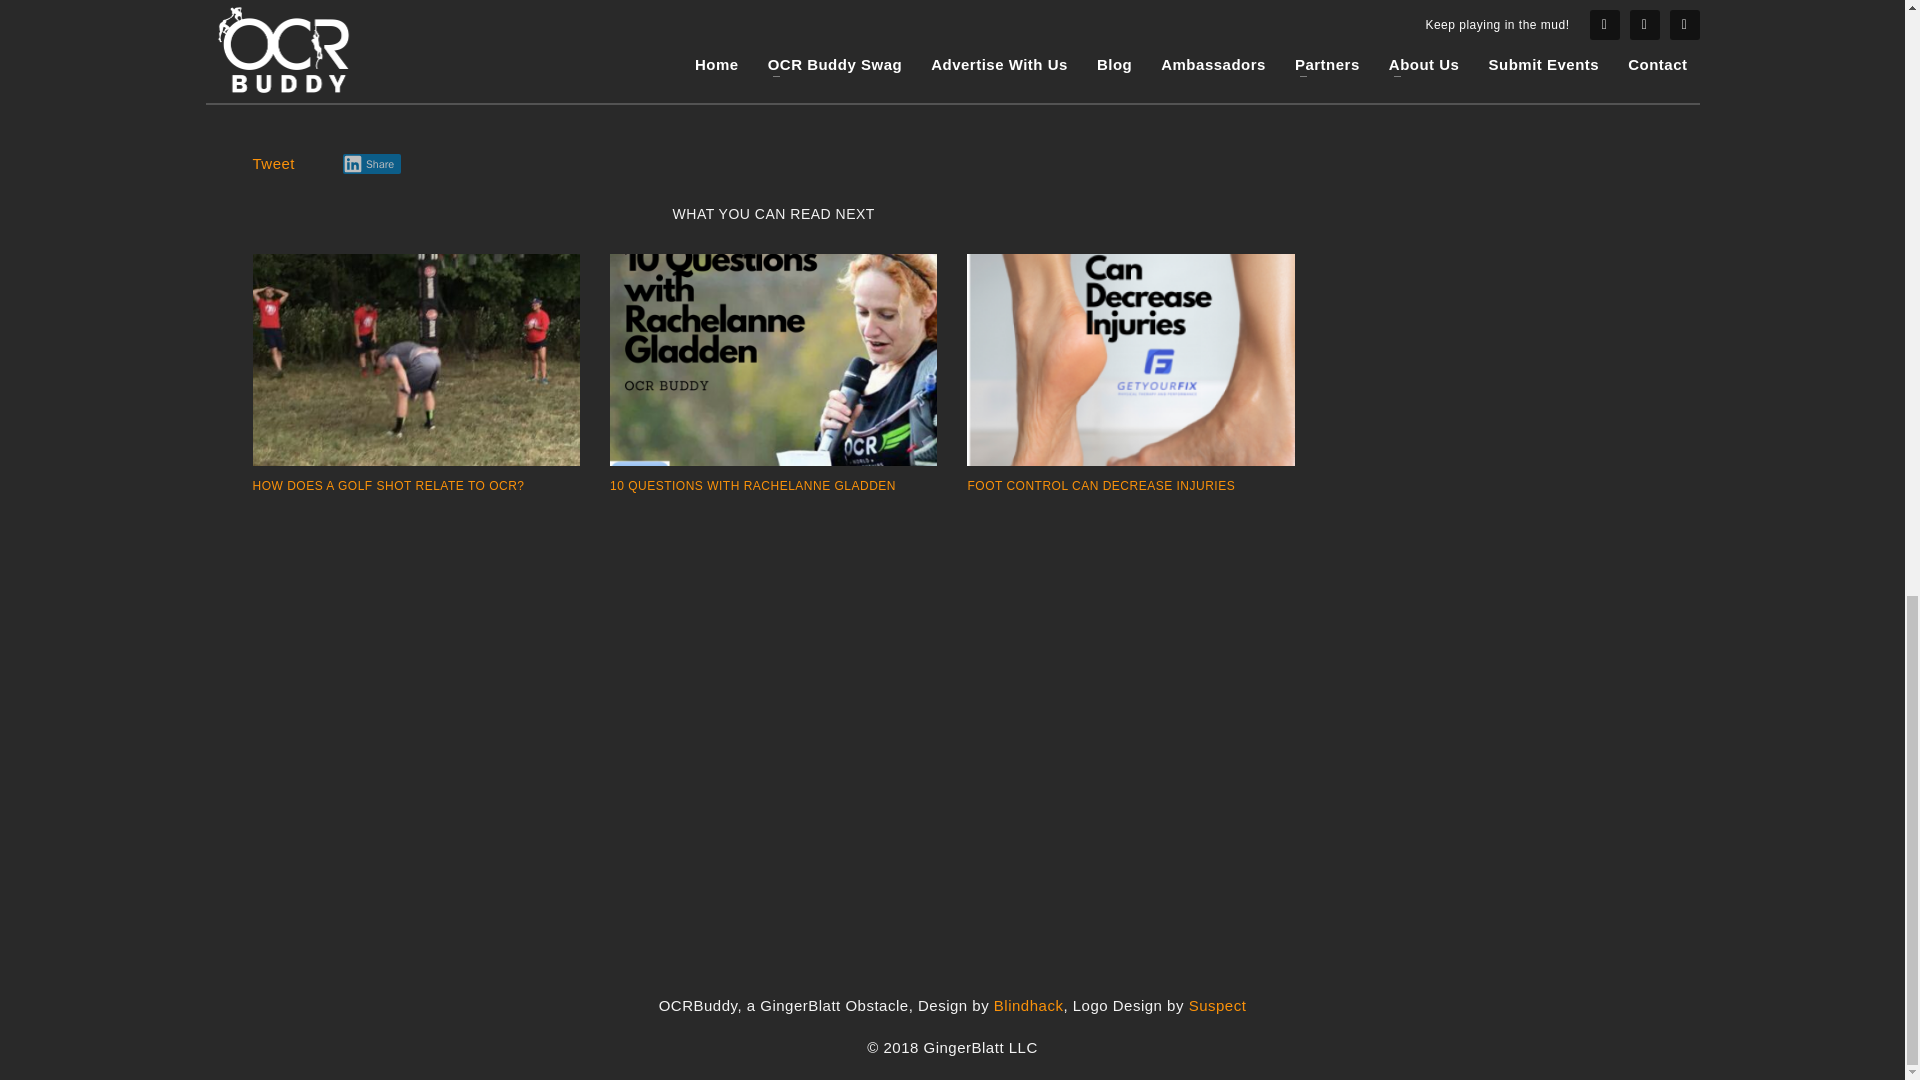 This screenshot has height=1080, width=1920. Describe the element at coordinates (273, 163) in the screenshot. I see `Tweet` at that location.